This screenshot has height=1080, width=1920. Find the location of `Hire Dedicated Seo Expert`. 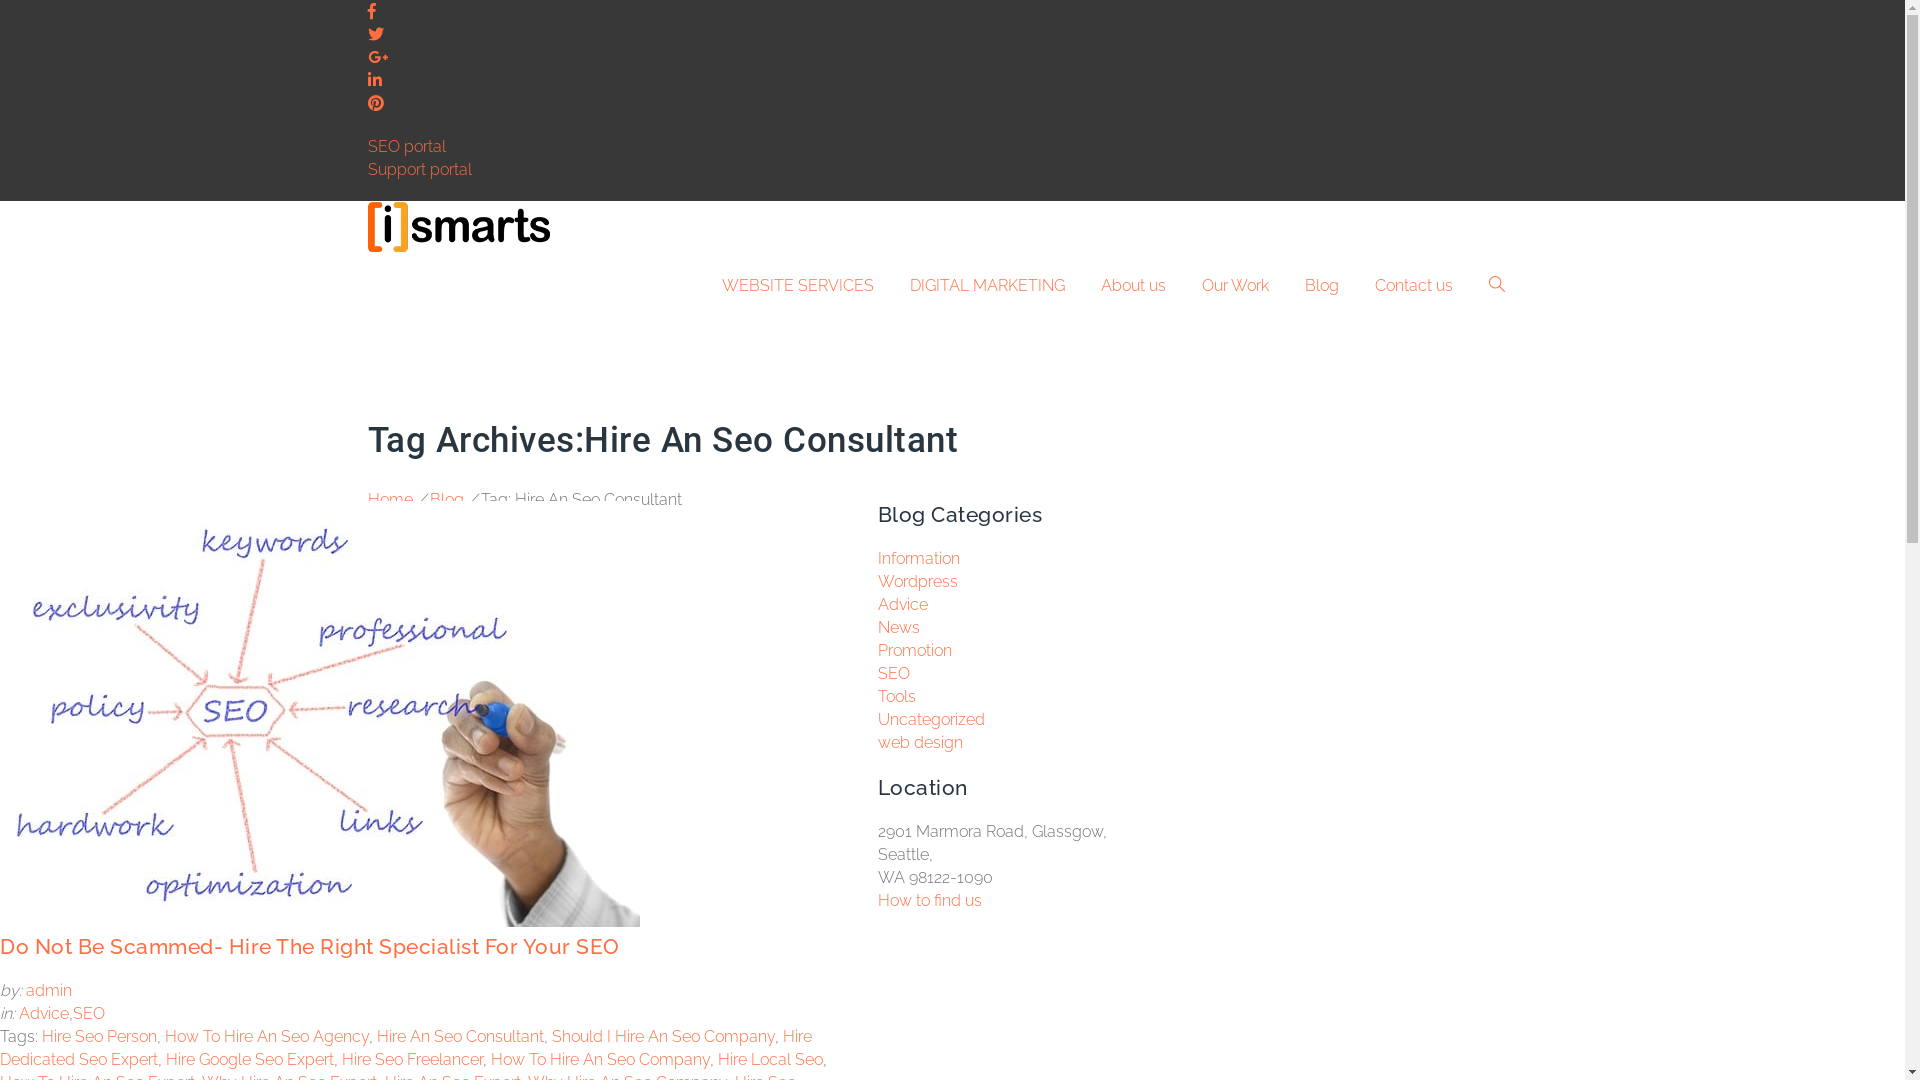

Hire Dedicated Seo Expert is located at coordinates (406, 1048).